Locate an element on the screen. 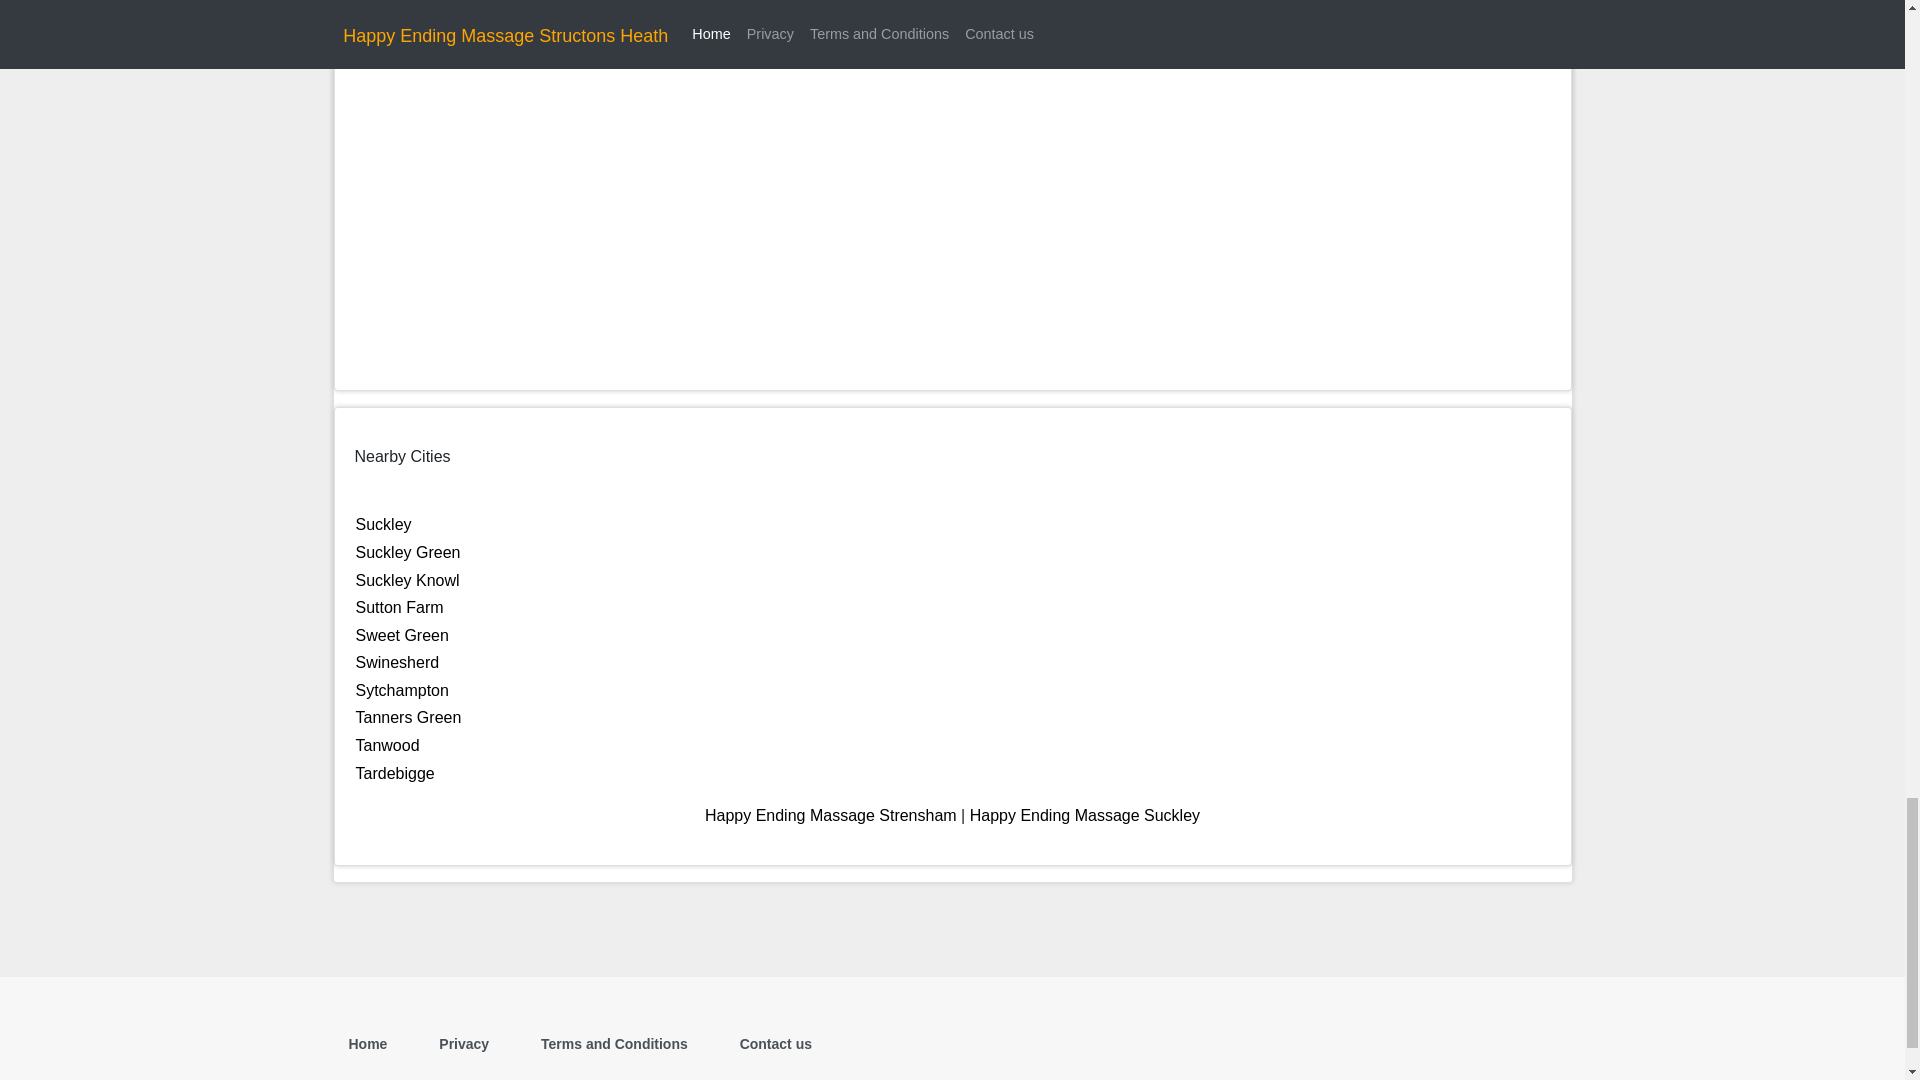  Tardebigge is located at coordinates (395, 772).